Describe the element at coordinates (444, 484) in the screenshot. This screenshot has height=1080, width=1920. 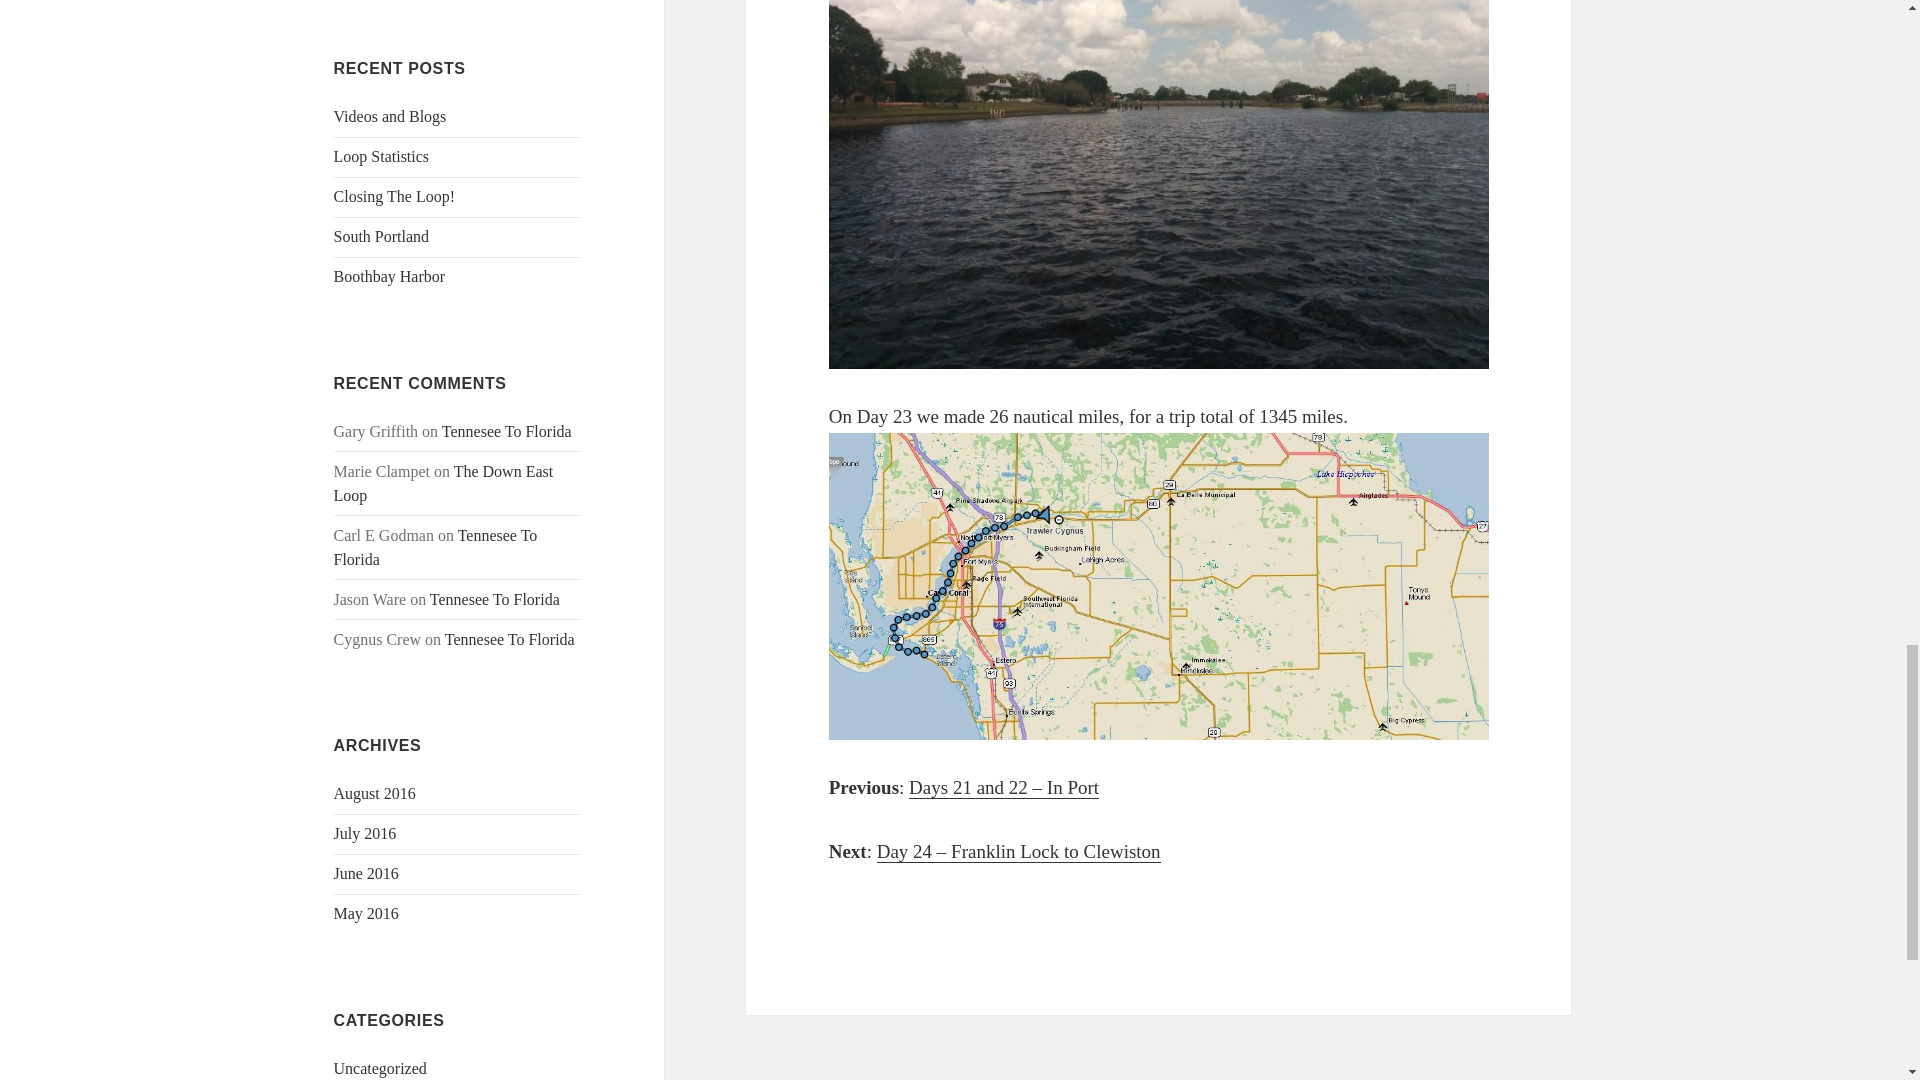
I see `The Down East Loop` at that location.